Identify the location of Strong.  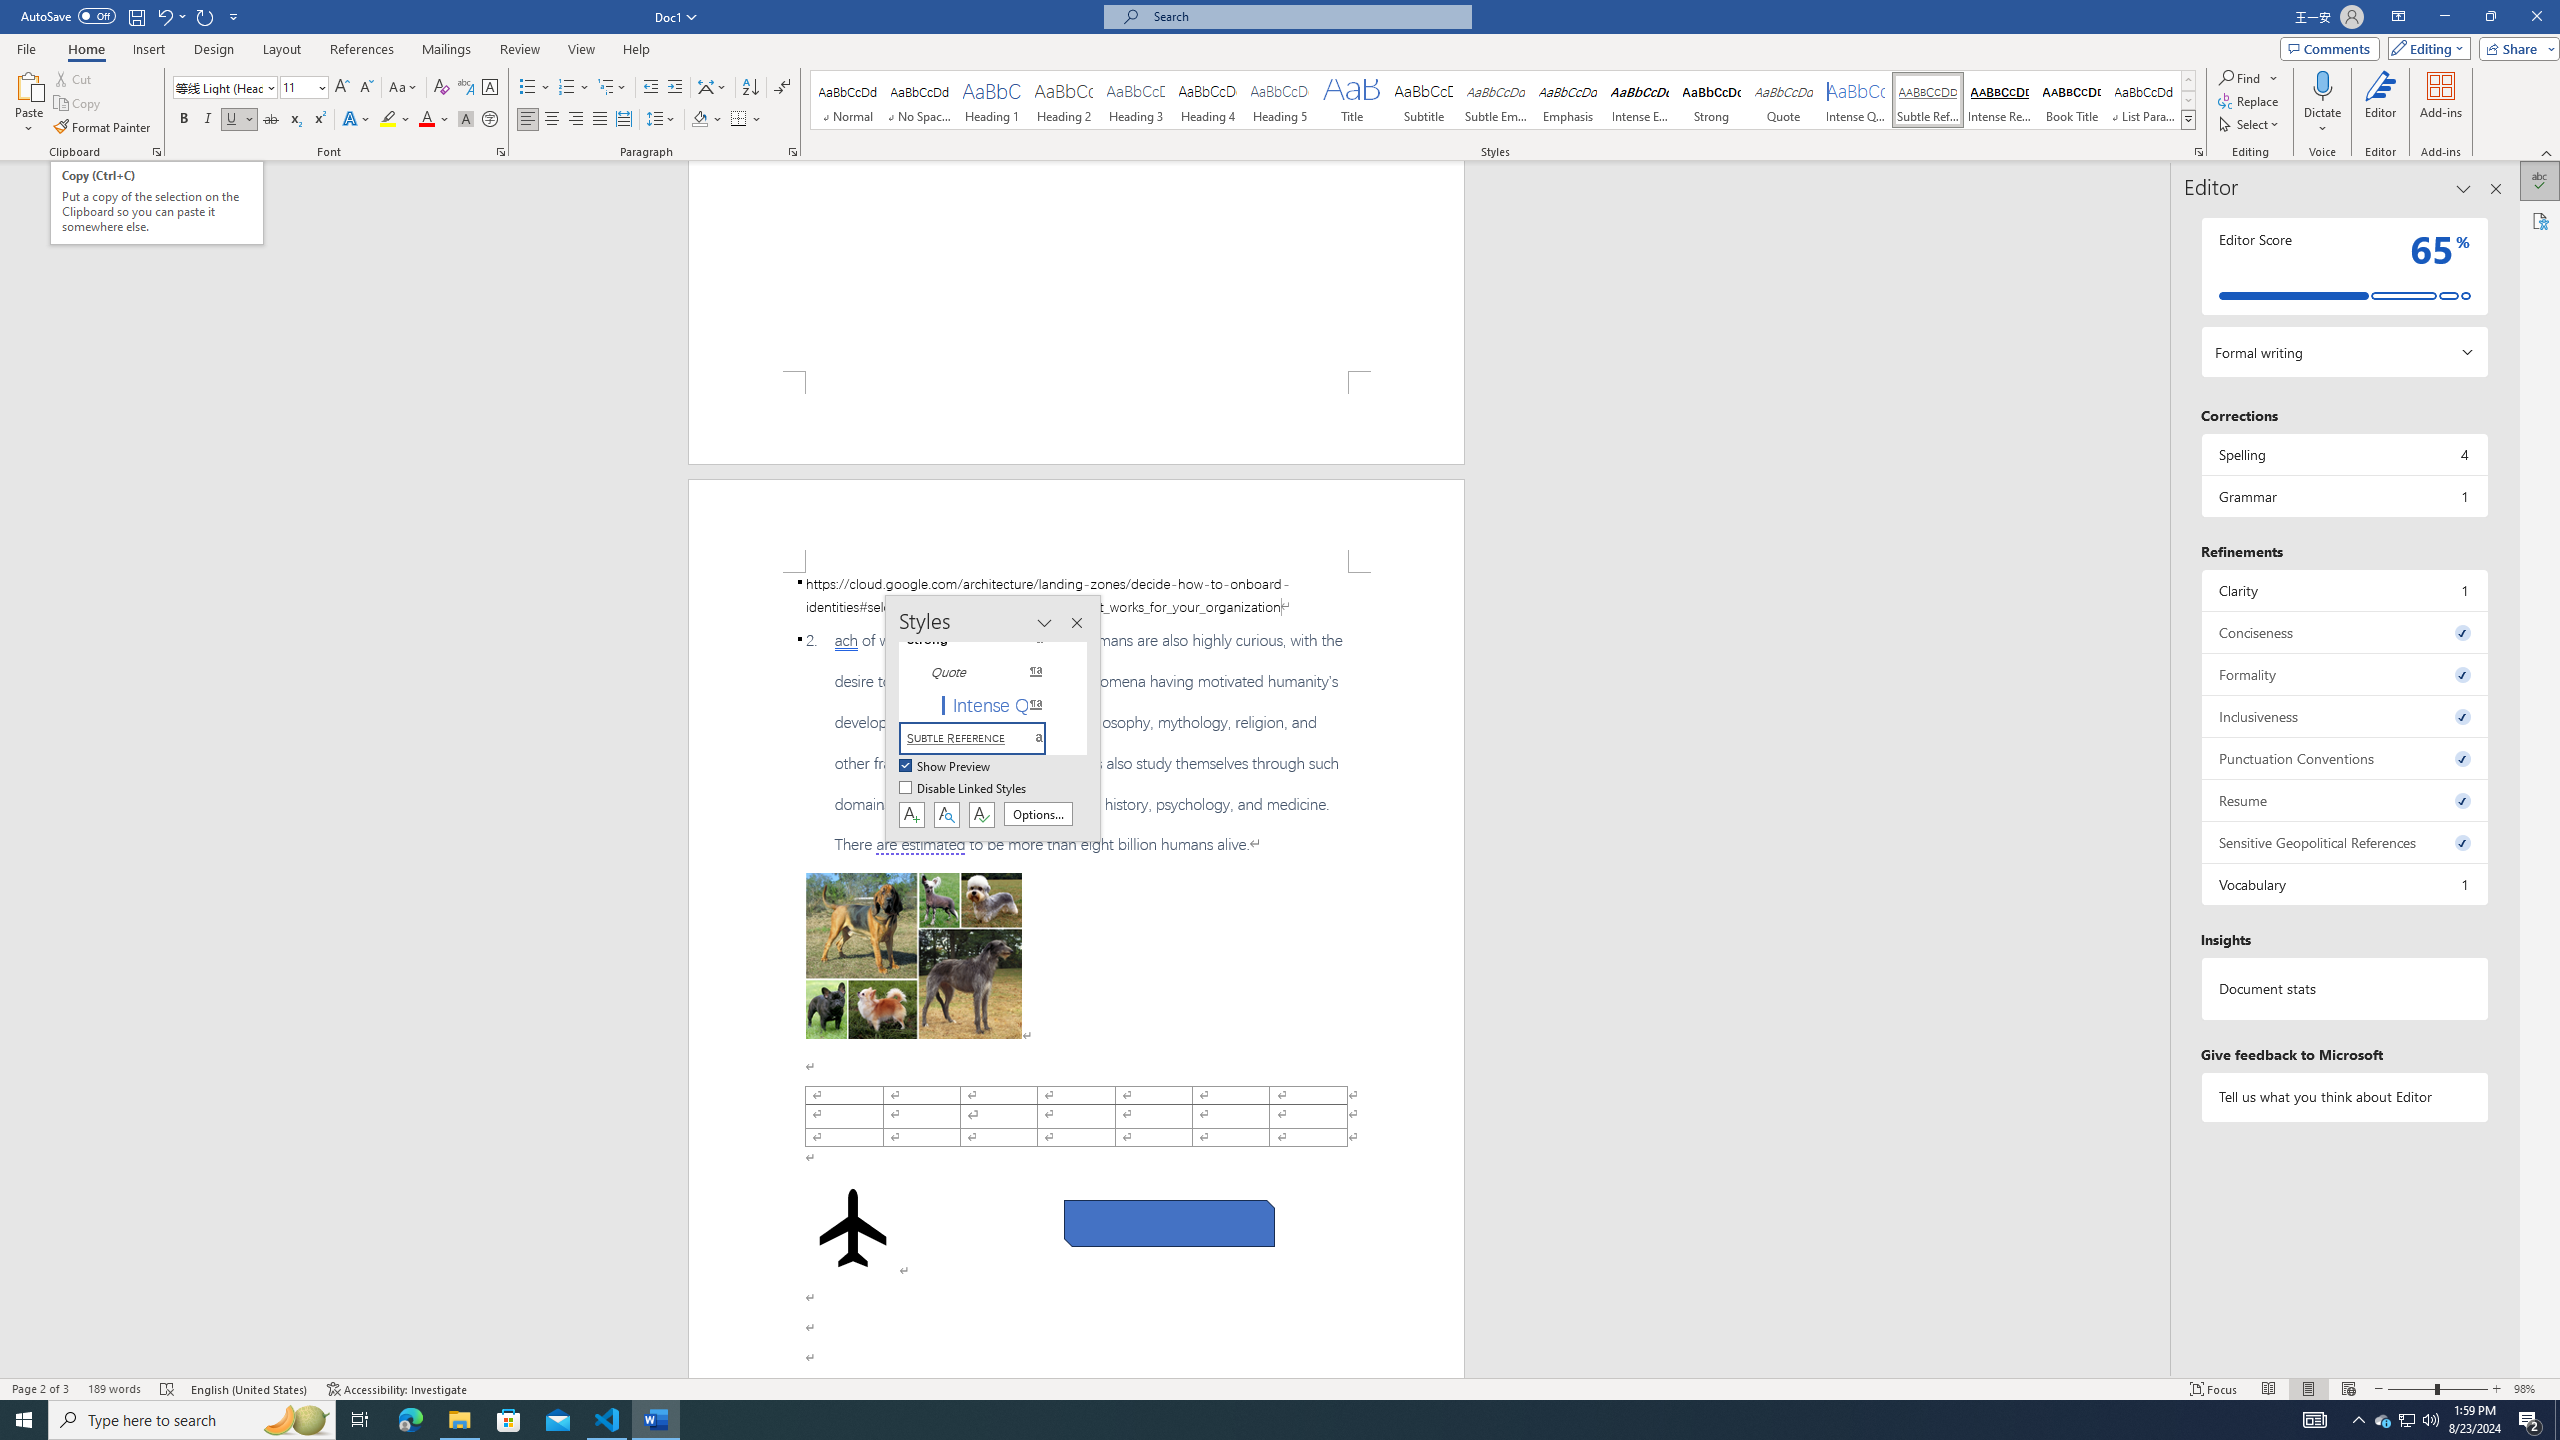
(1712, 100).